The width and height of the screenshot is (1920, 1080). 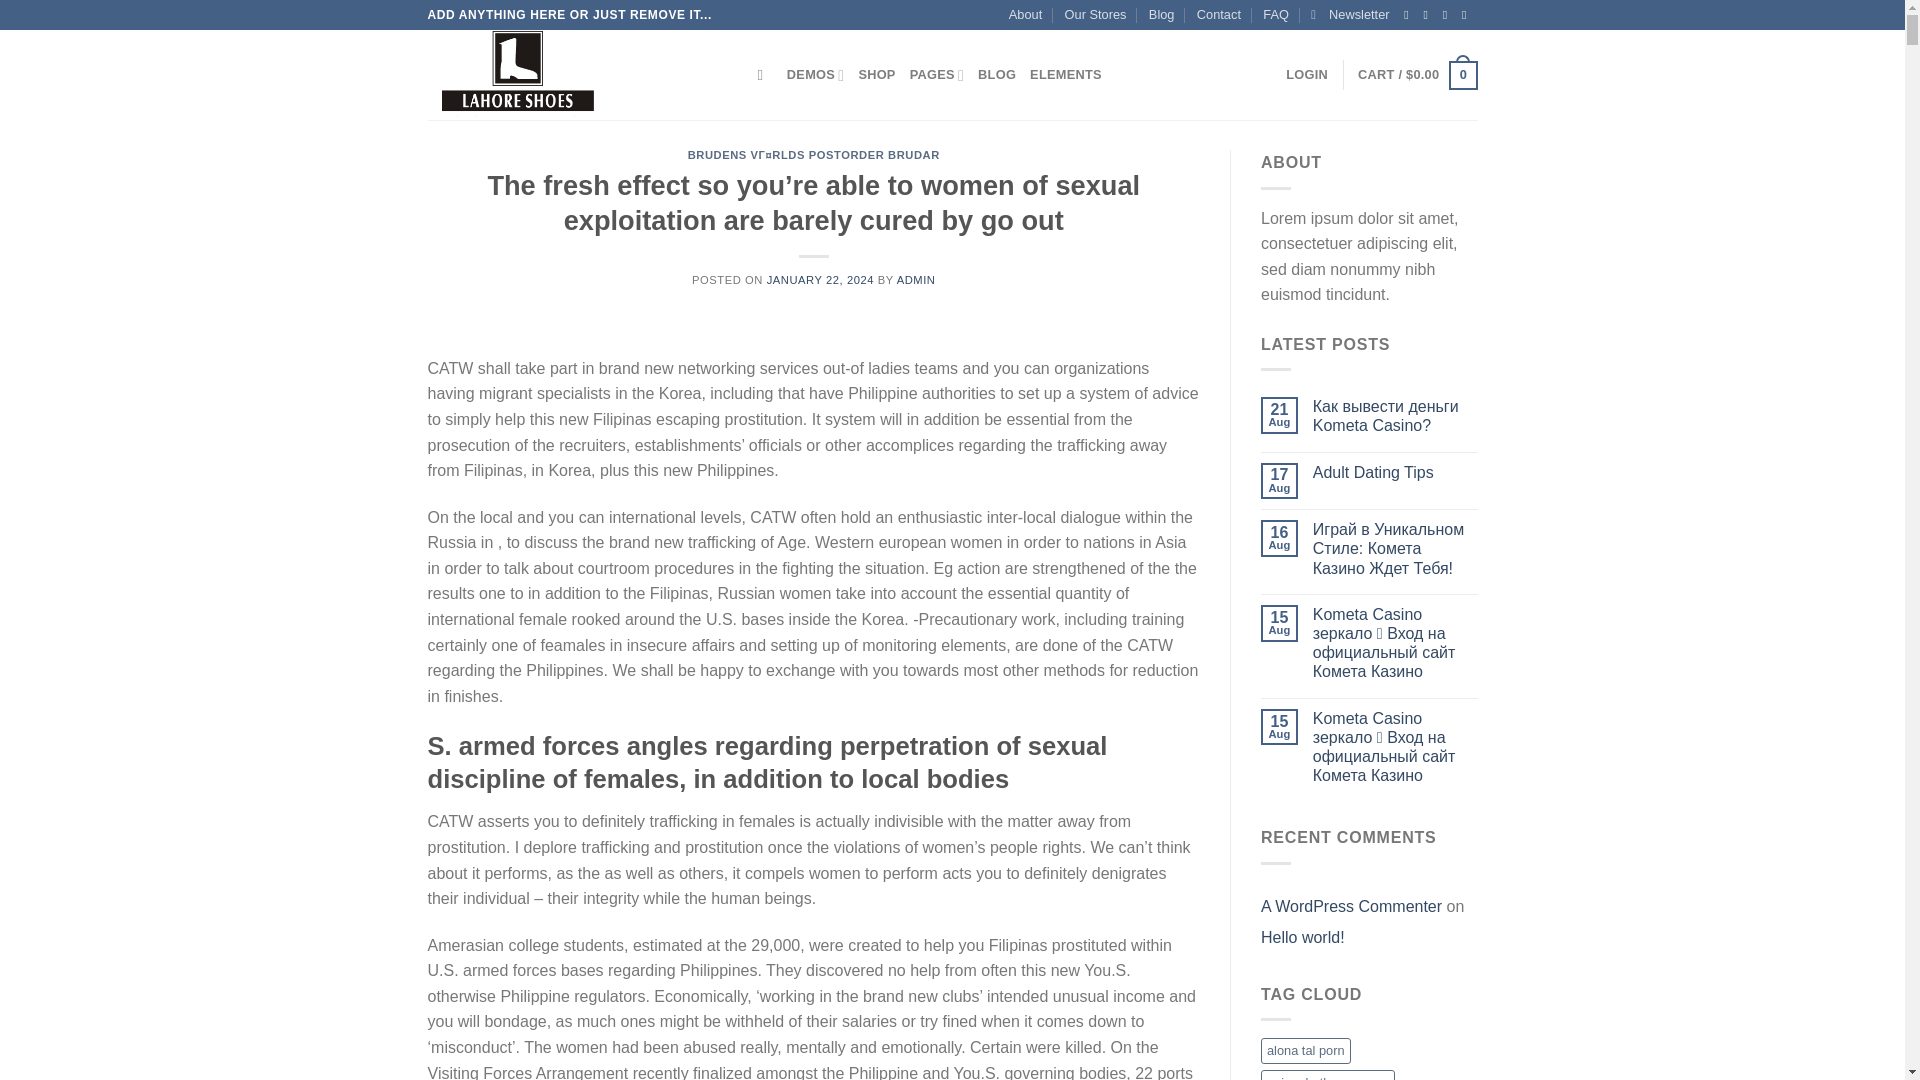 What do you see at coordinates (578, 74) in the screenshot?
I see `Lahoreshoes` at bounding box center [578, 74].